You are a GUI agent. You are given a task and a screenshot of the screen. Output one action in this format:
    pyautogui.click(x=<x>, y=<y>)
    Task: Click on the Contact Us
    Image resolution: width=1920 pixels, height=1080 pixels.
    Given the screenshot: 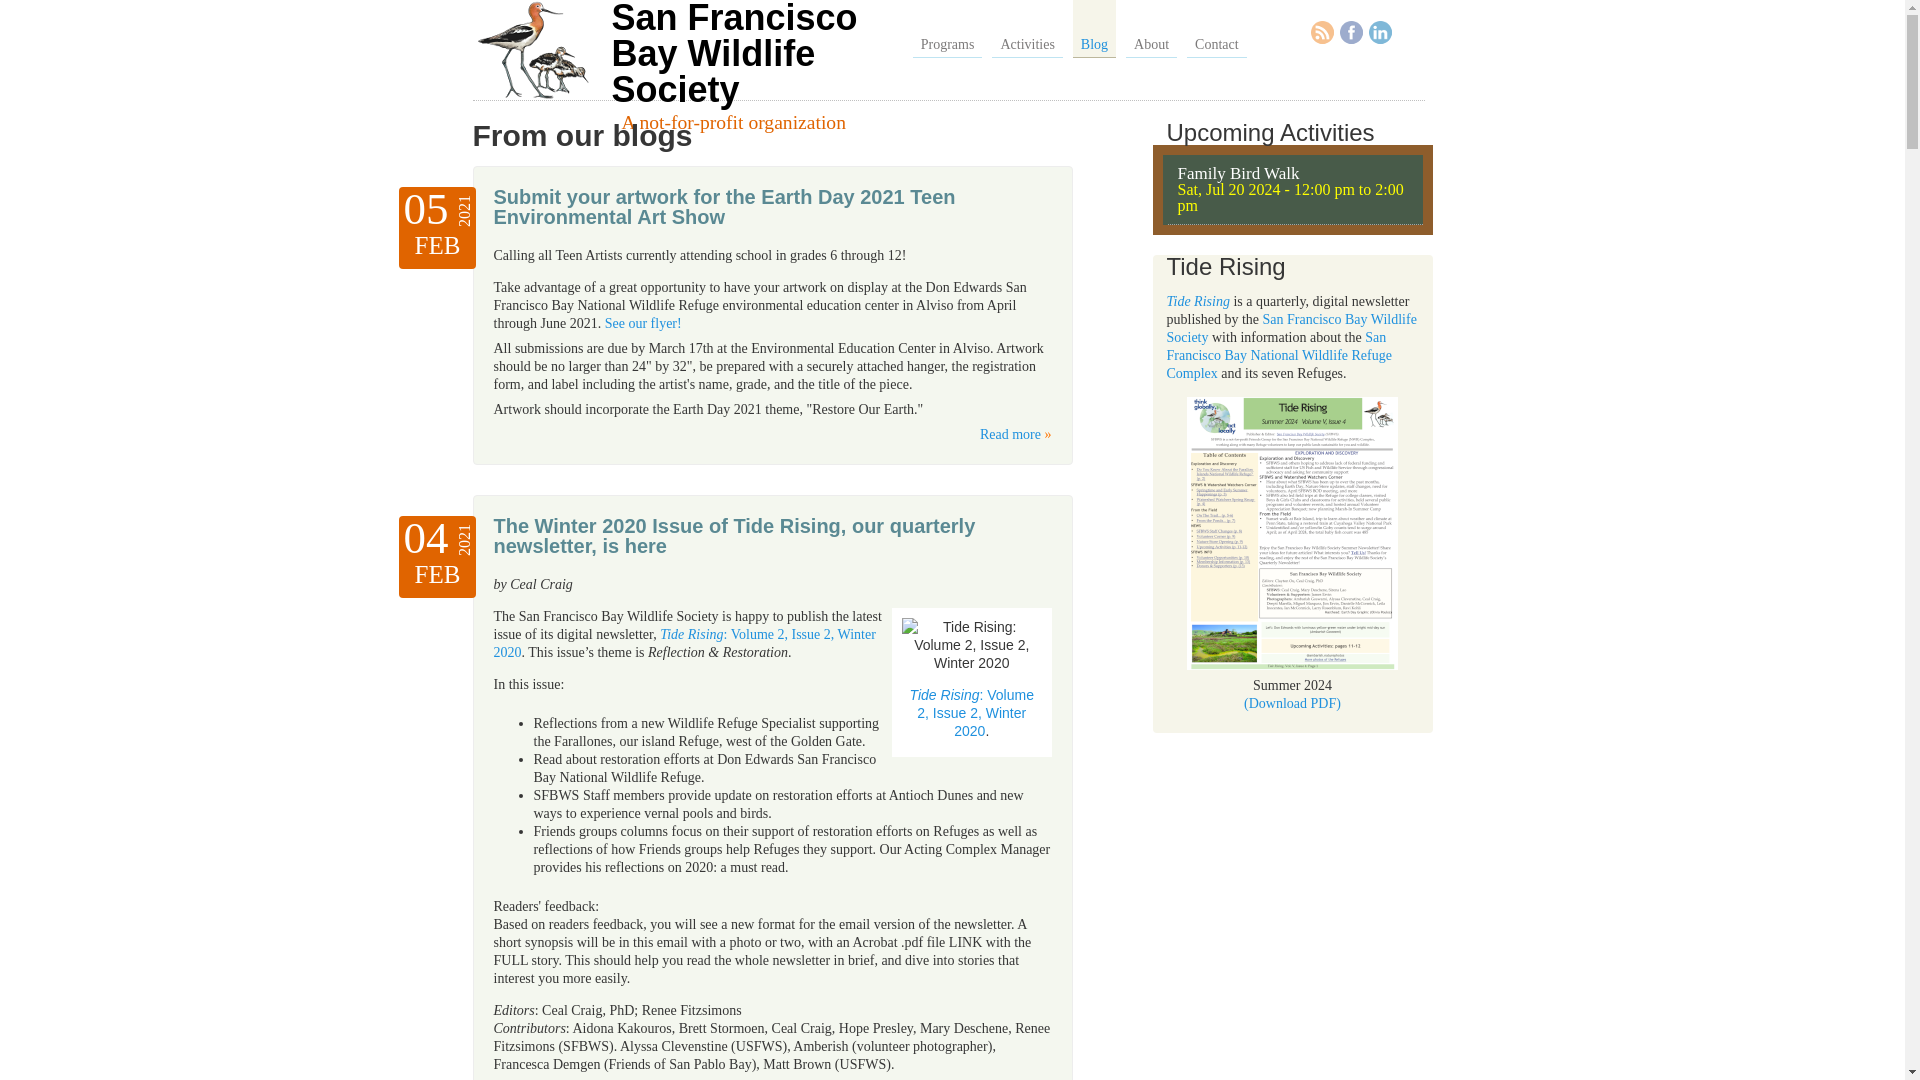 What is the action you would take?
    pyautogui.click(x=1216, y=29)
    